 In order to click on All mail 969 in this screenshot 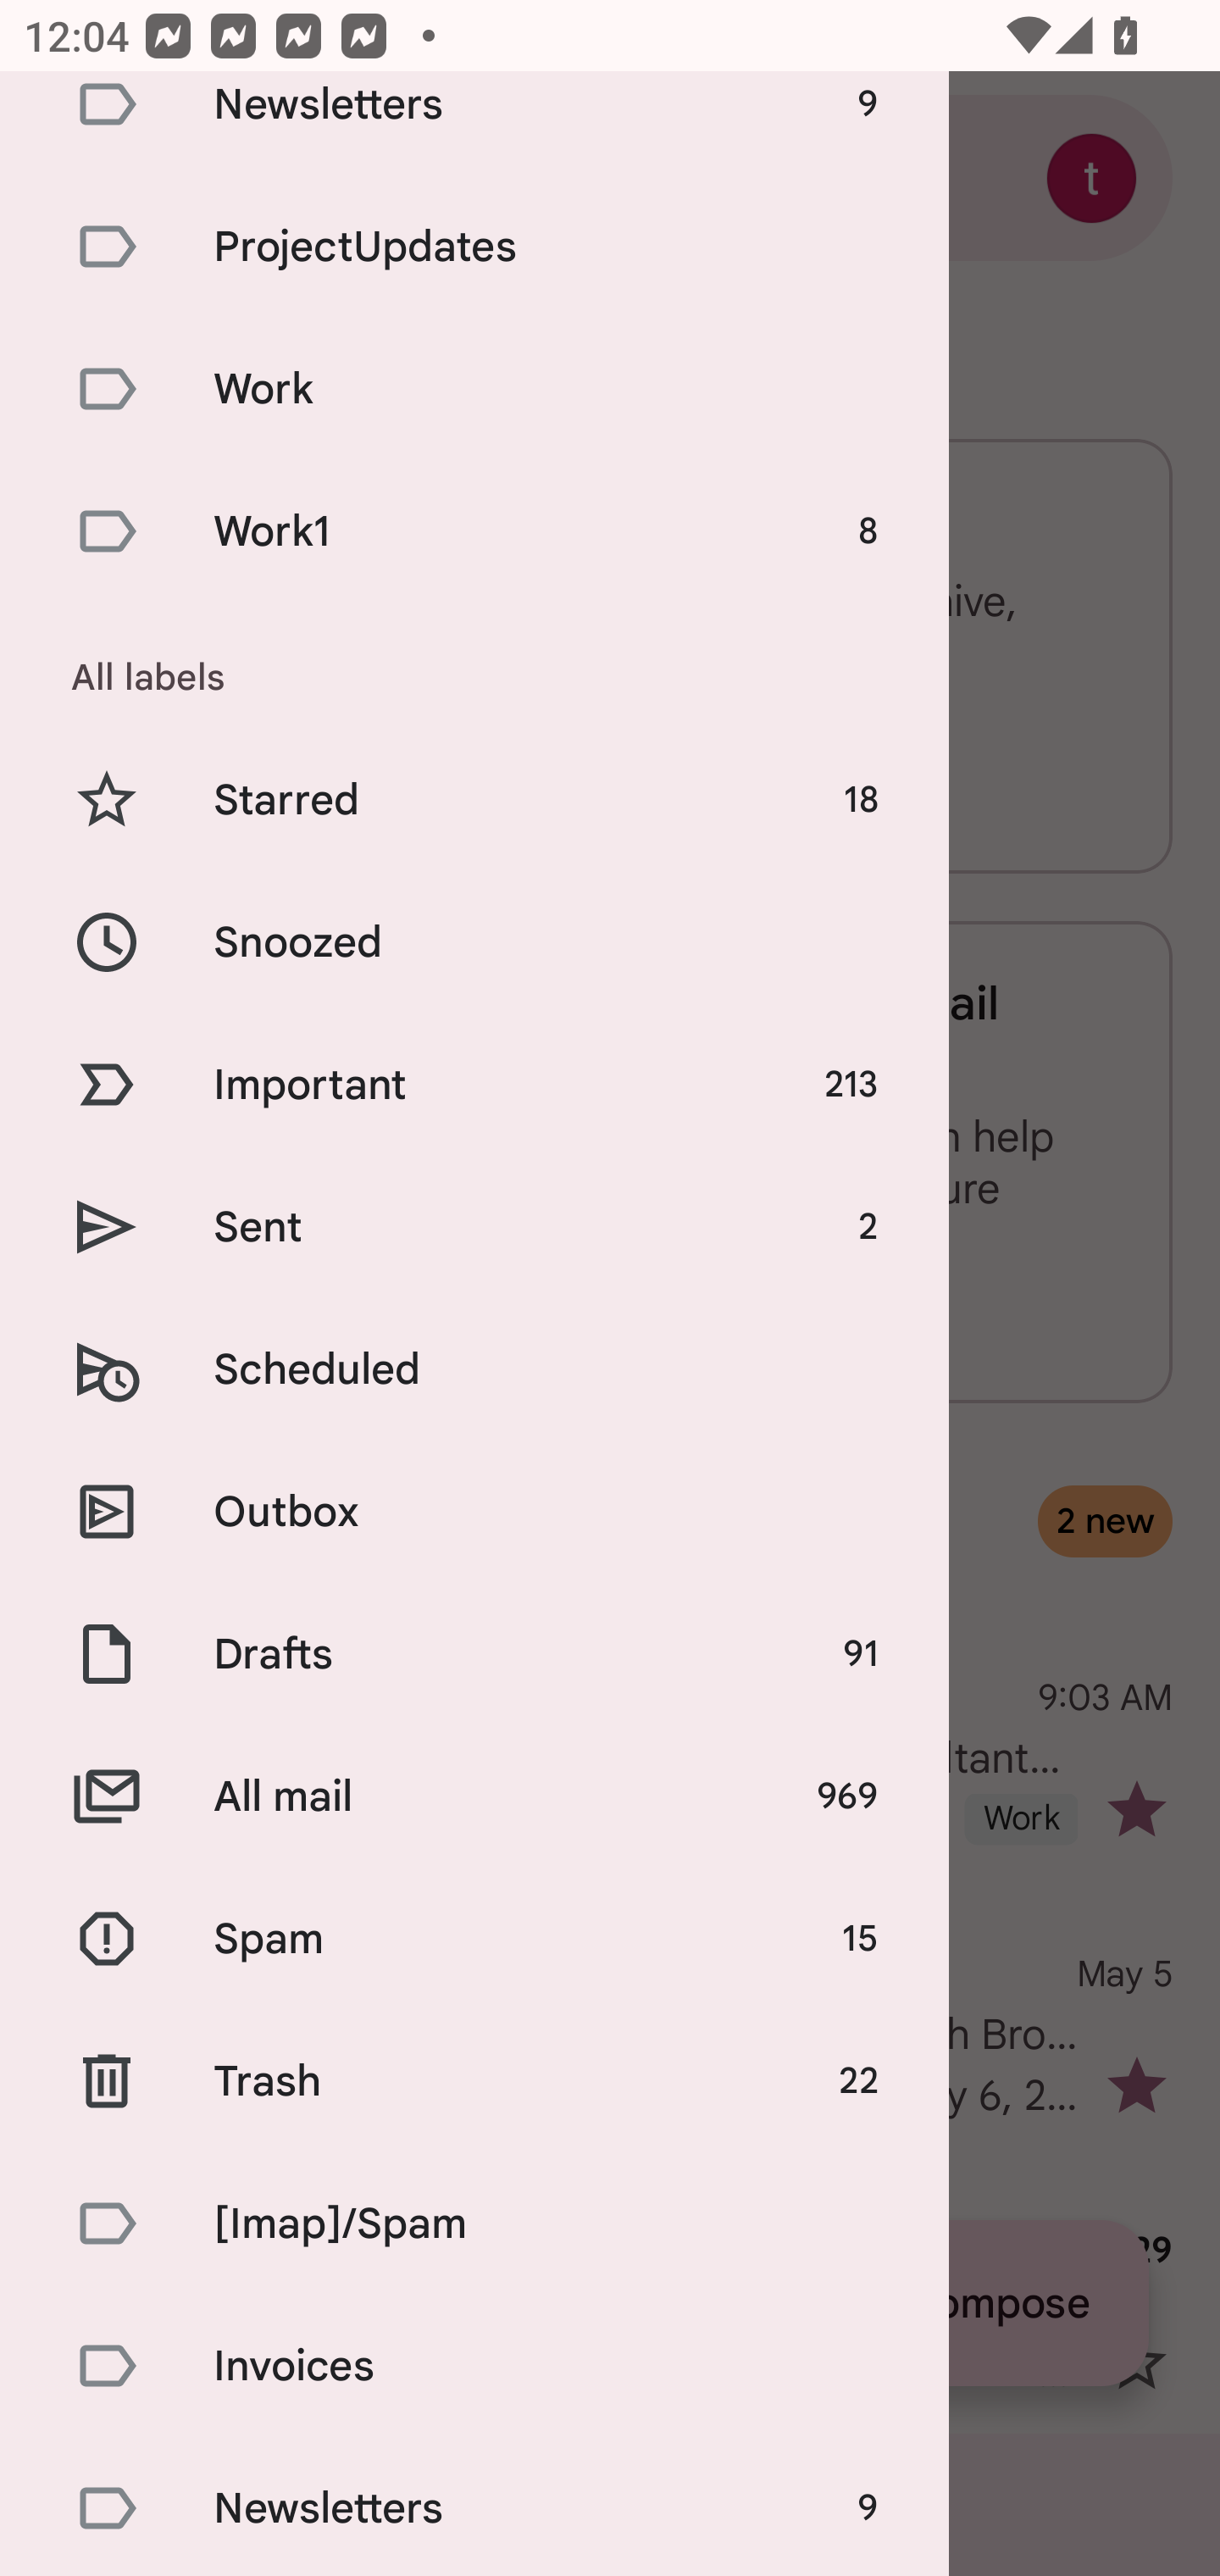, I will do `click(474, 1796)`.